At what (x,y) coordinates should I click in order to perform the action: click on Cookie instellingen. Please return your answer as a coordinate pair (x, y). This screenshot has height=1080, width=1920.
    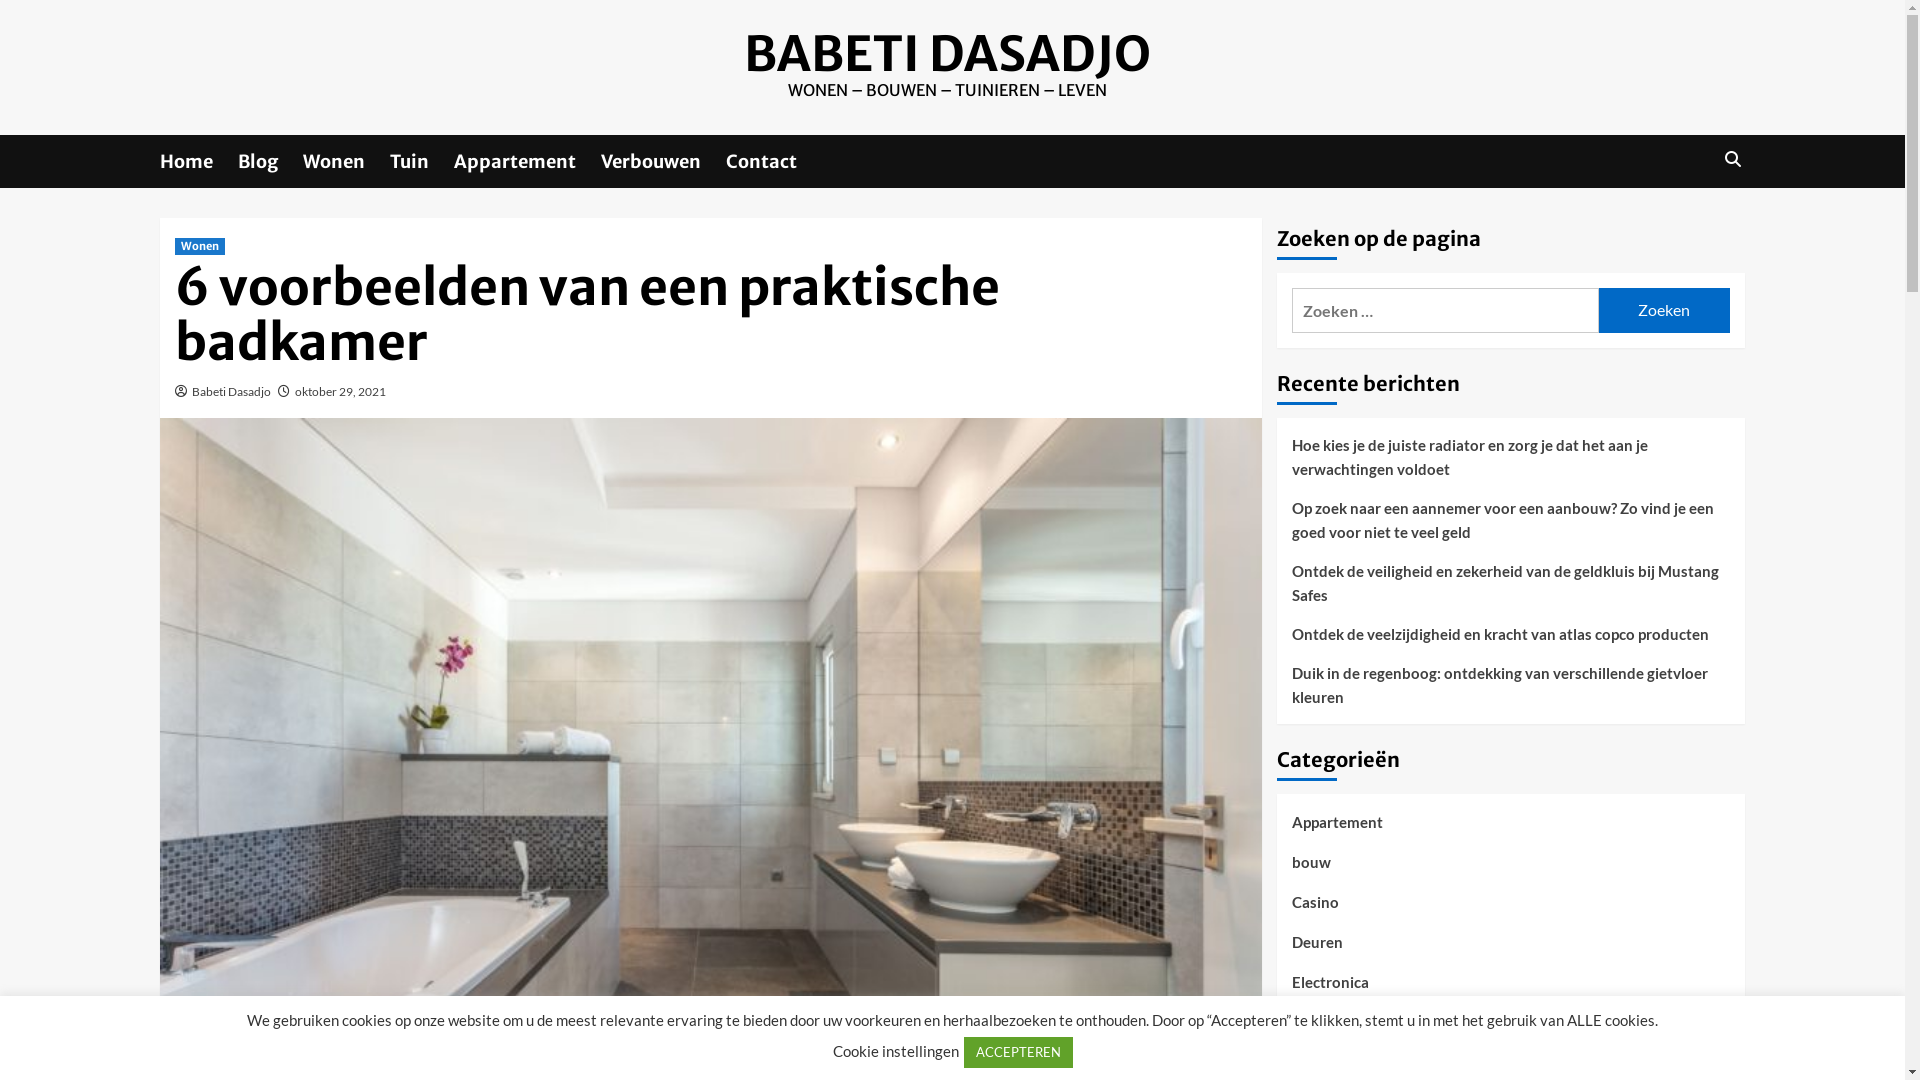
    Looking at the image, I should click on (895, 1051).